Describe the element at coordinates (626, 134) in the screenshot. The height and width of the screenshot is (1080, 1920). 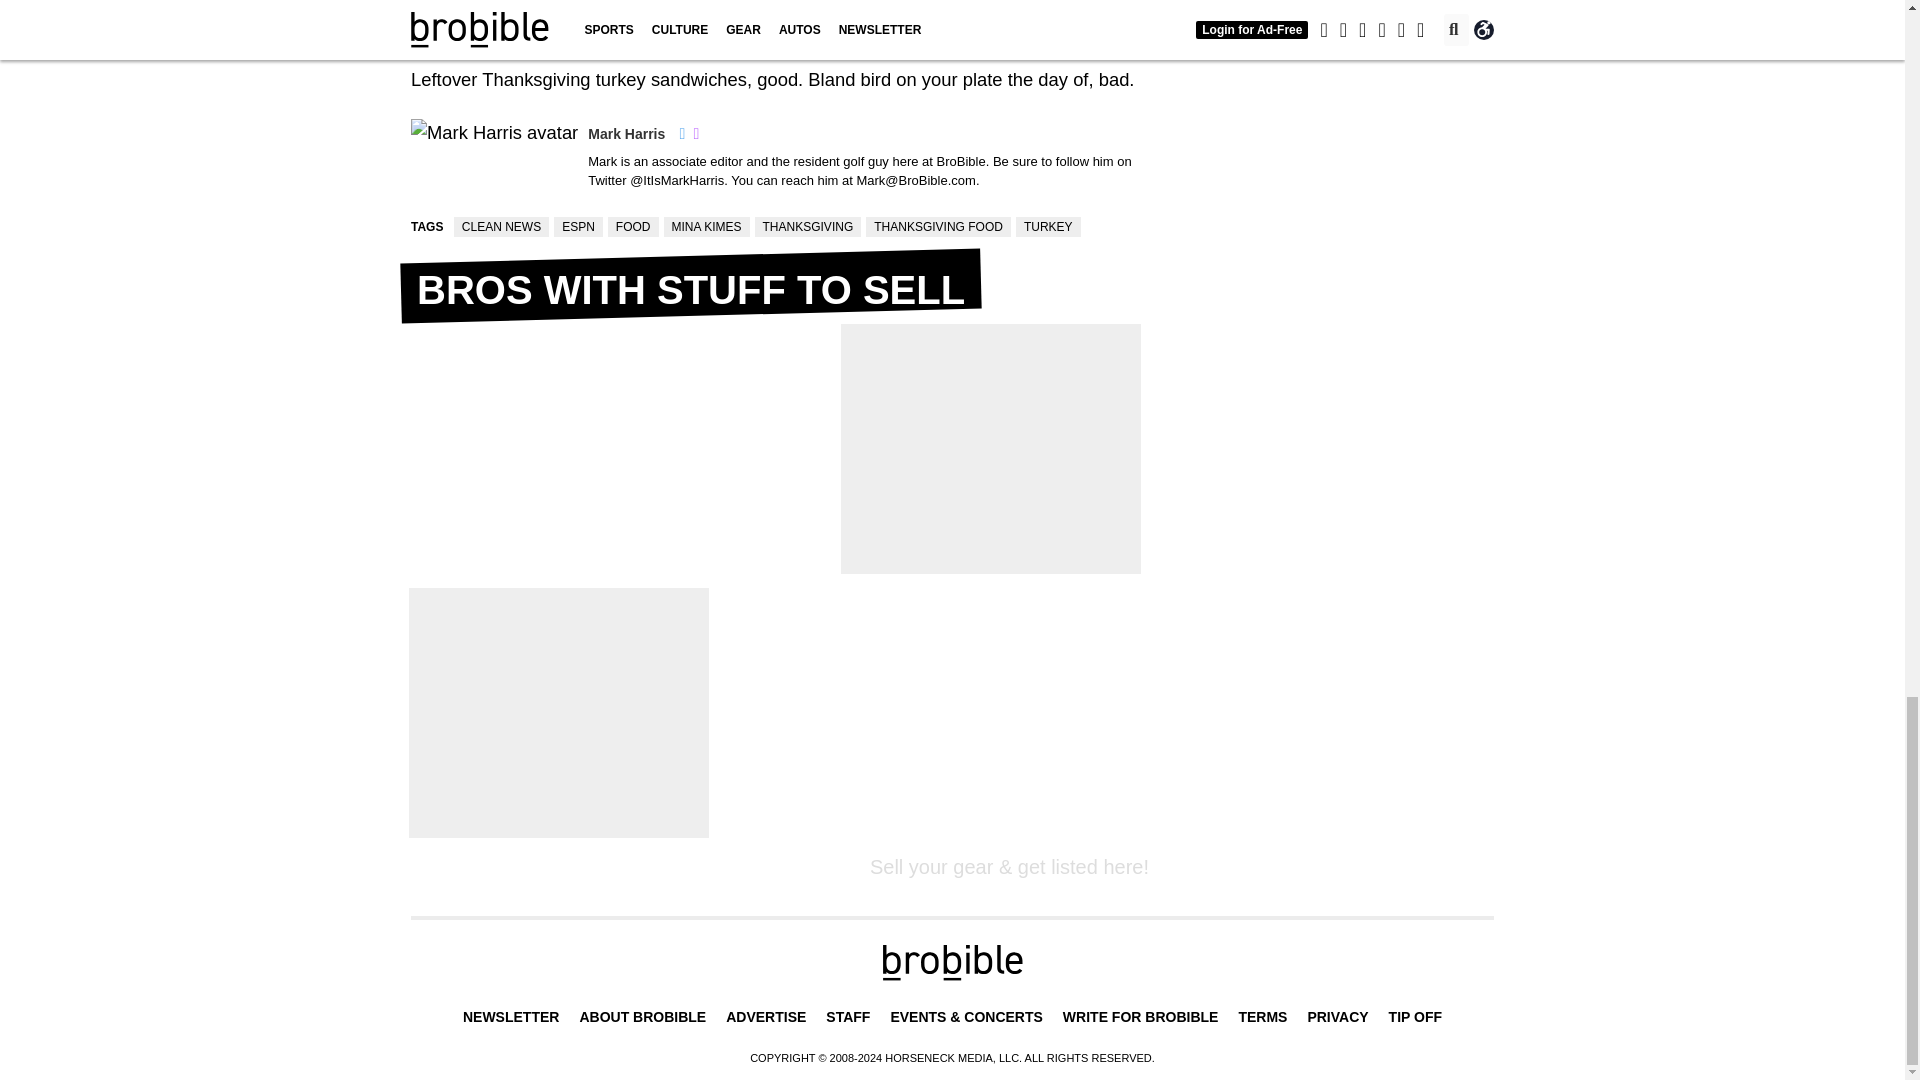
I see `Posts by Mark Harris` at that location.